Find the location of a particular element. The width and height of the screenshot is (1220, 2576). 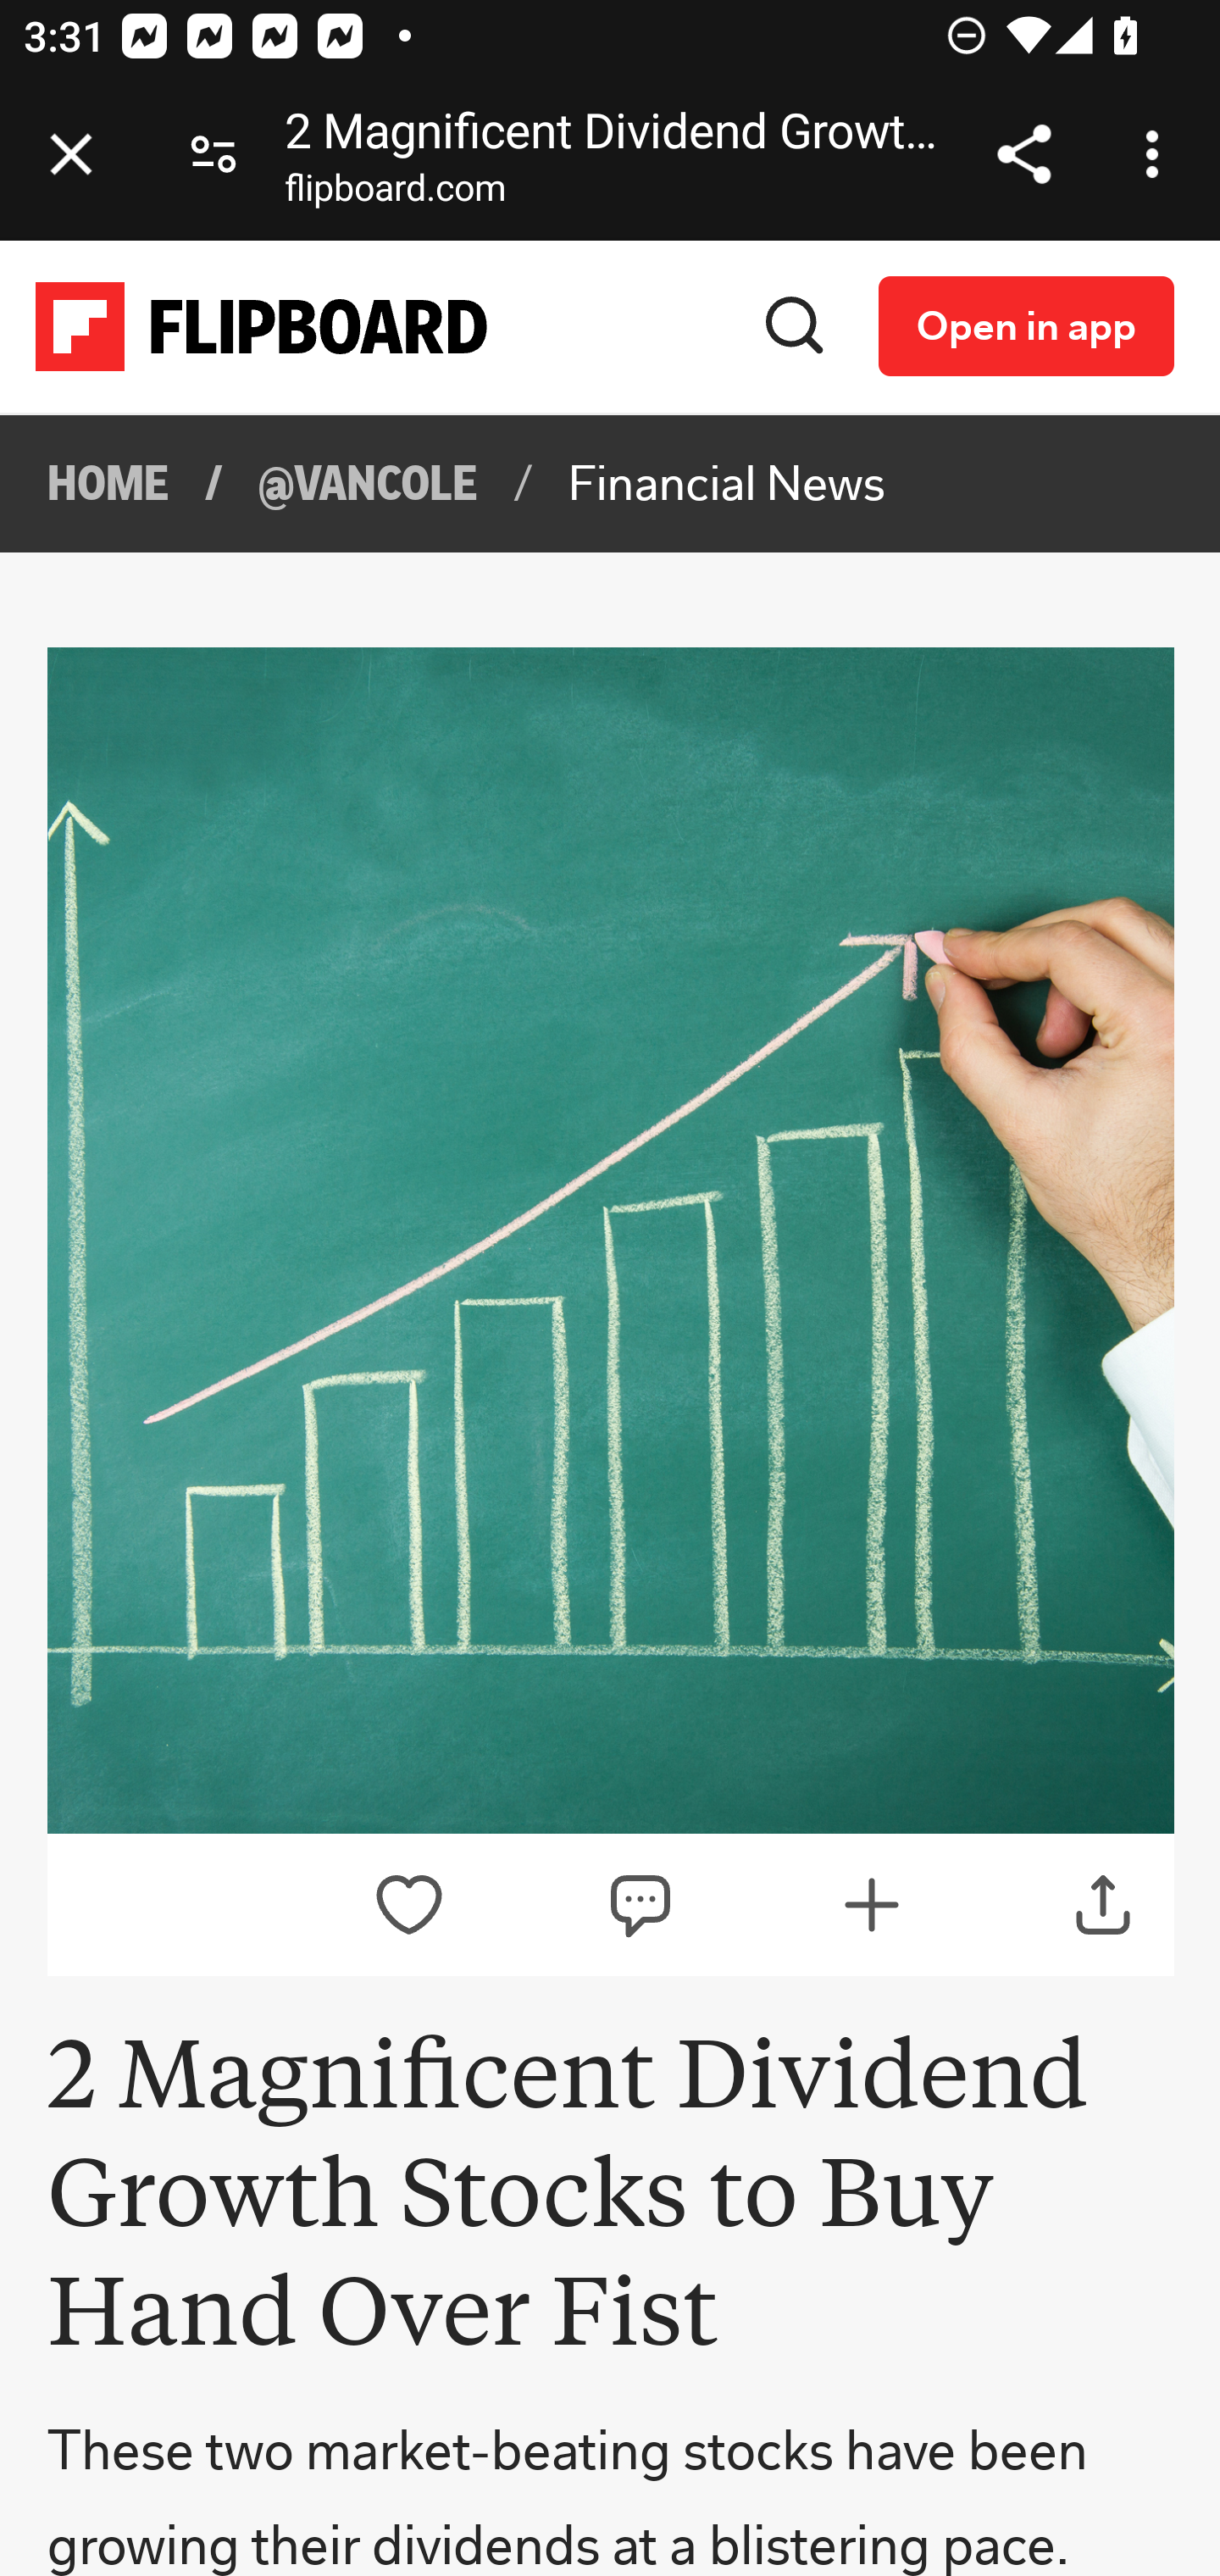

Financial News is located at coordinates (725, 485).